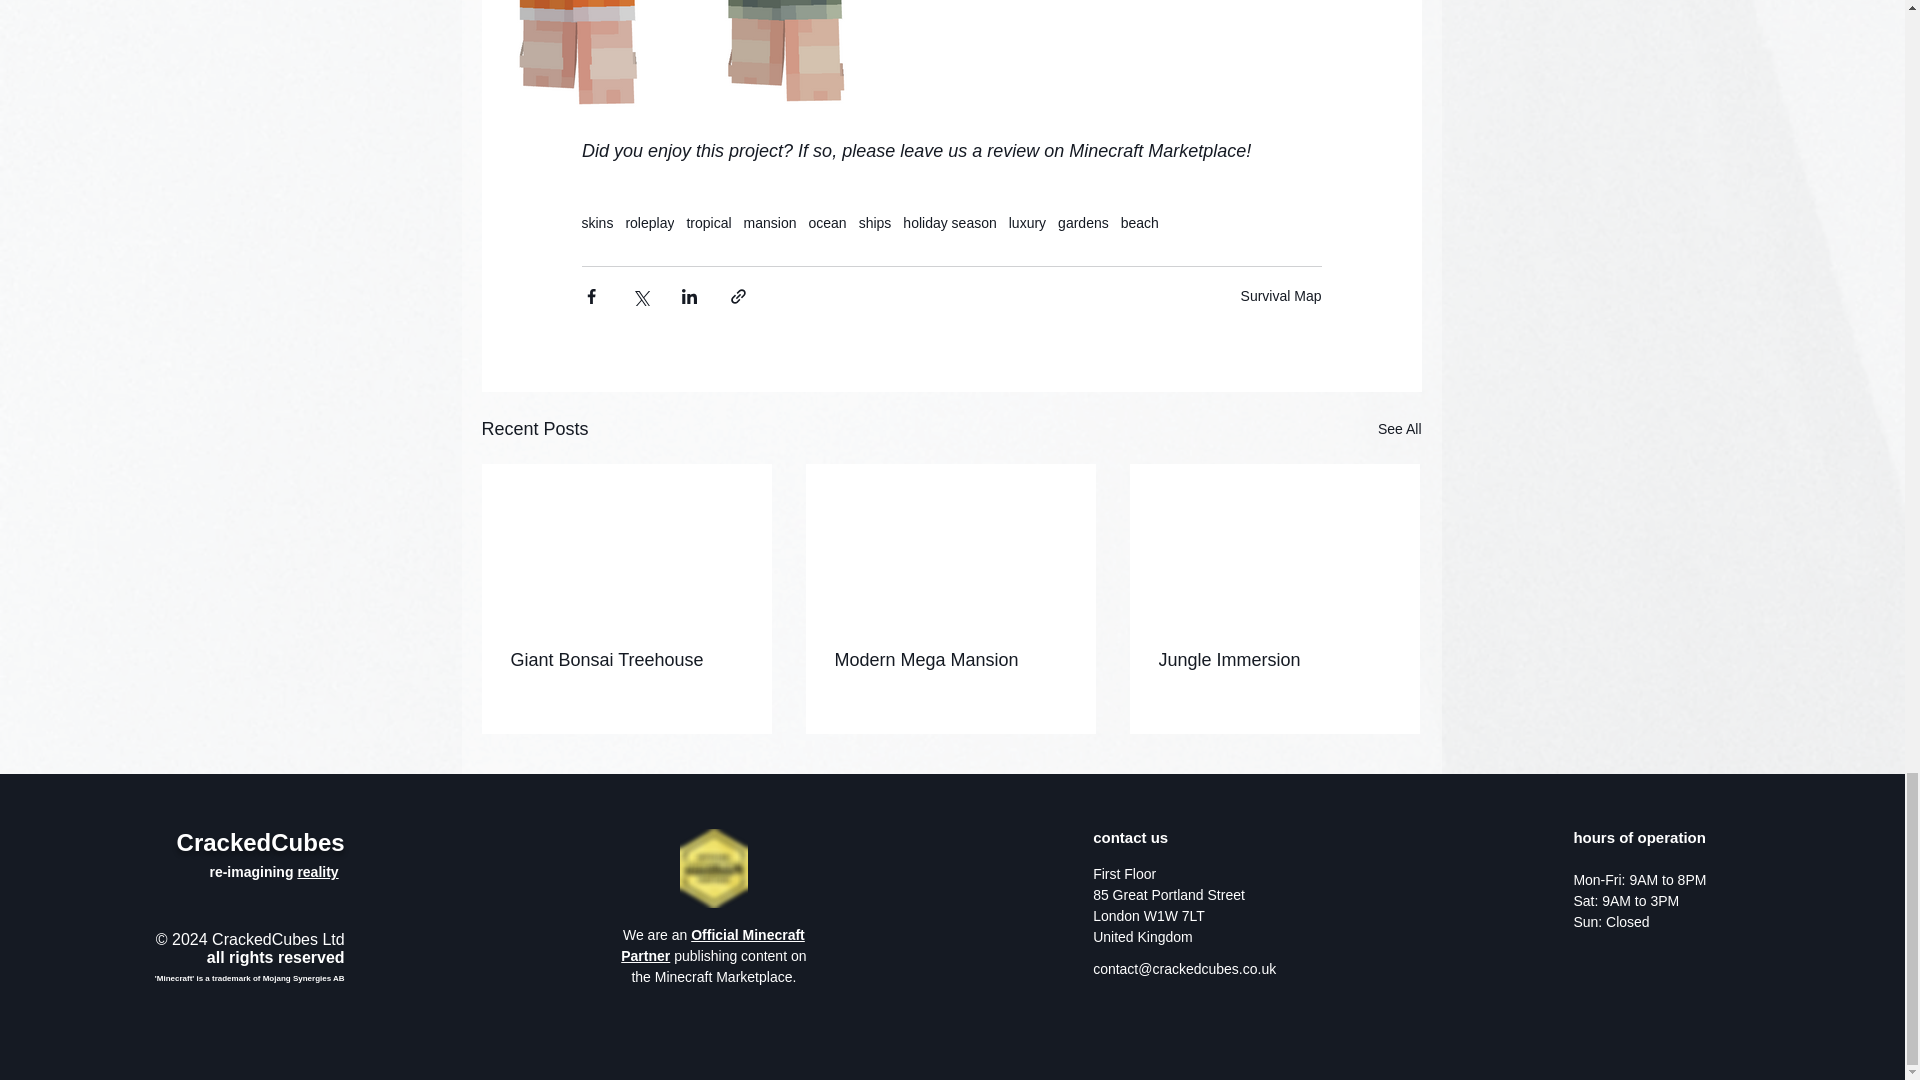 This screenshot has width=1920, height=1080. Describe the element at coordinates (708, 222) in the screenshot. I see `tropical` at that location.